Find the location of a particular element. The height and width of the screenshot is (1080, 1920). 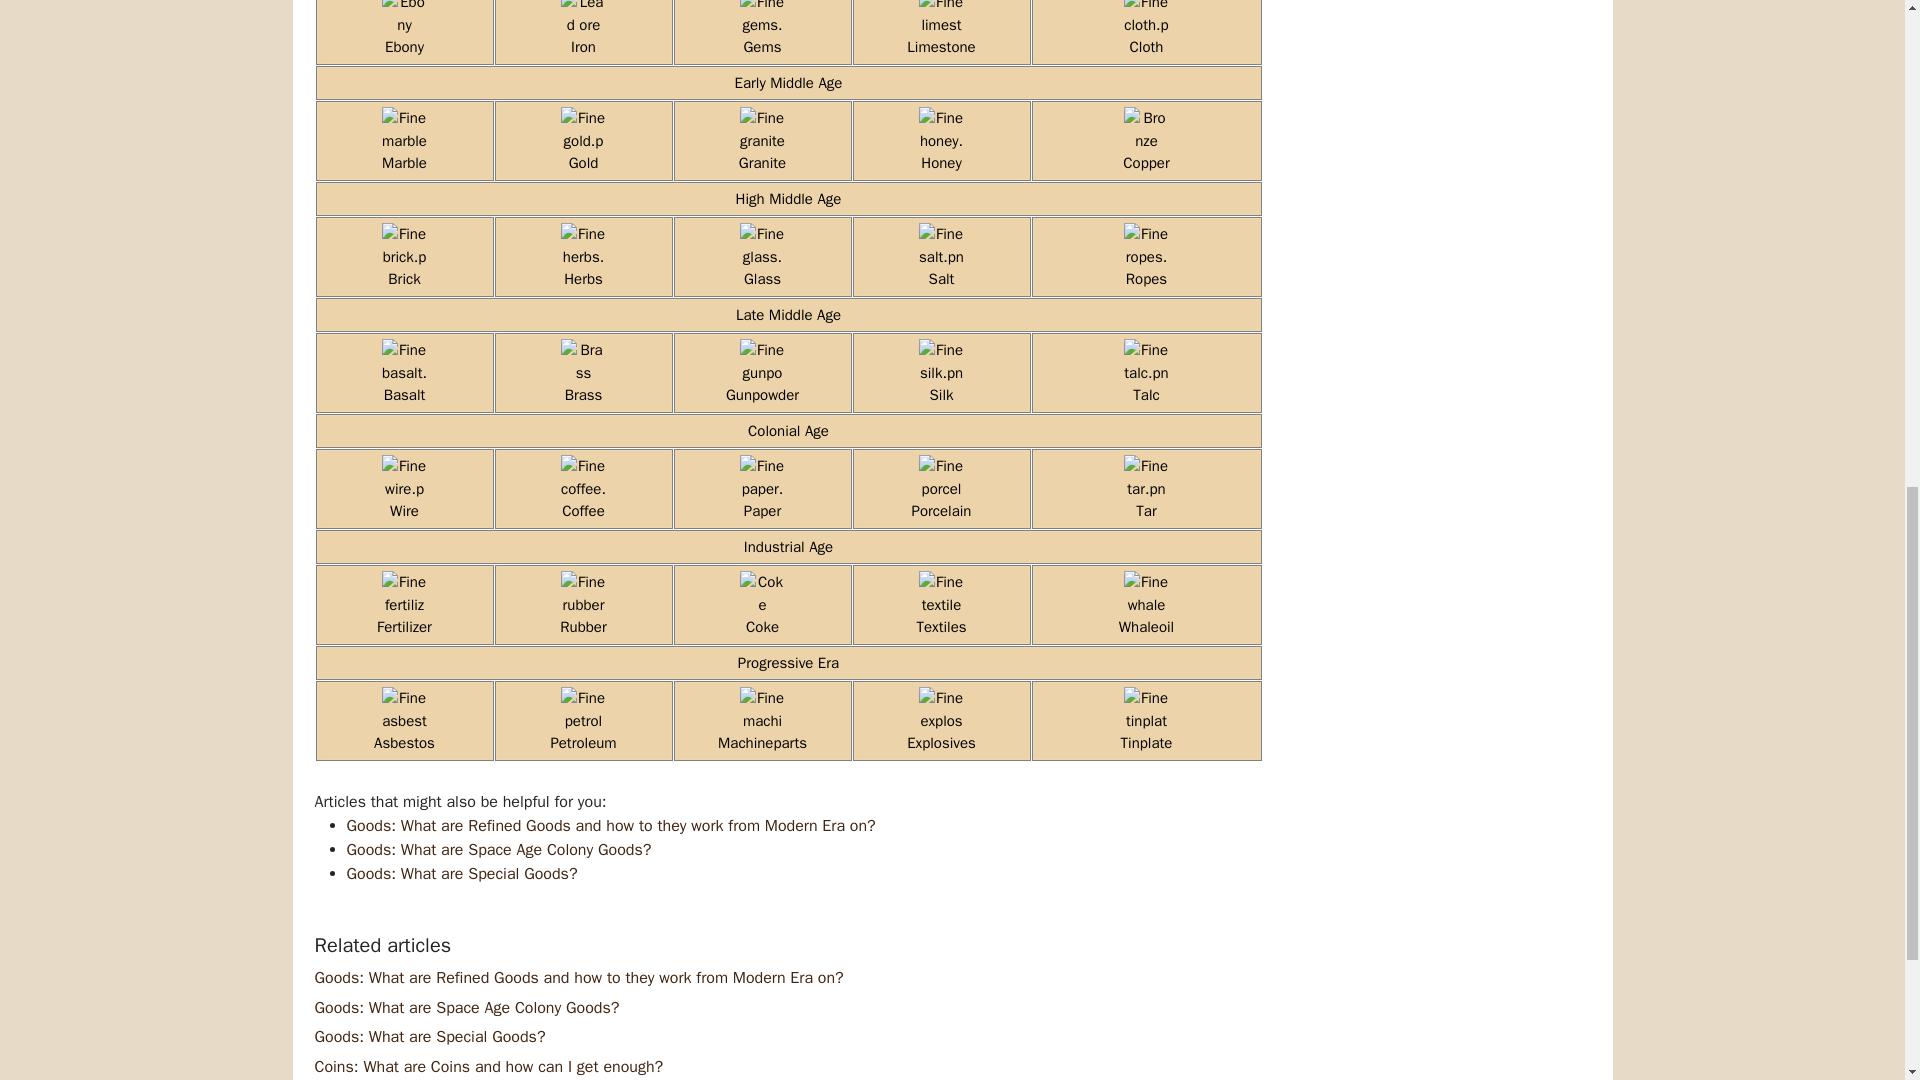

Goods: What are Space Age Colony Goods? is located at coordinates (466, 1008).